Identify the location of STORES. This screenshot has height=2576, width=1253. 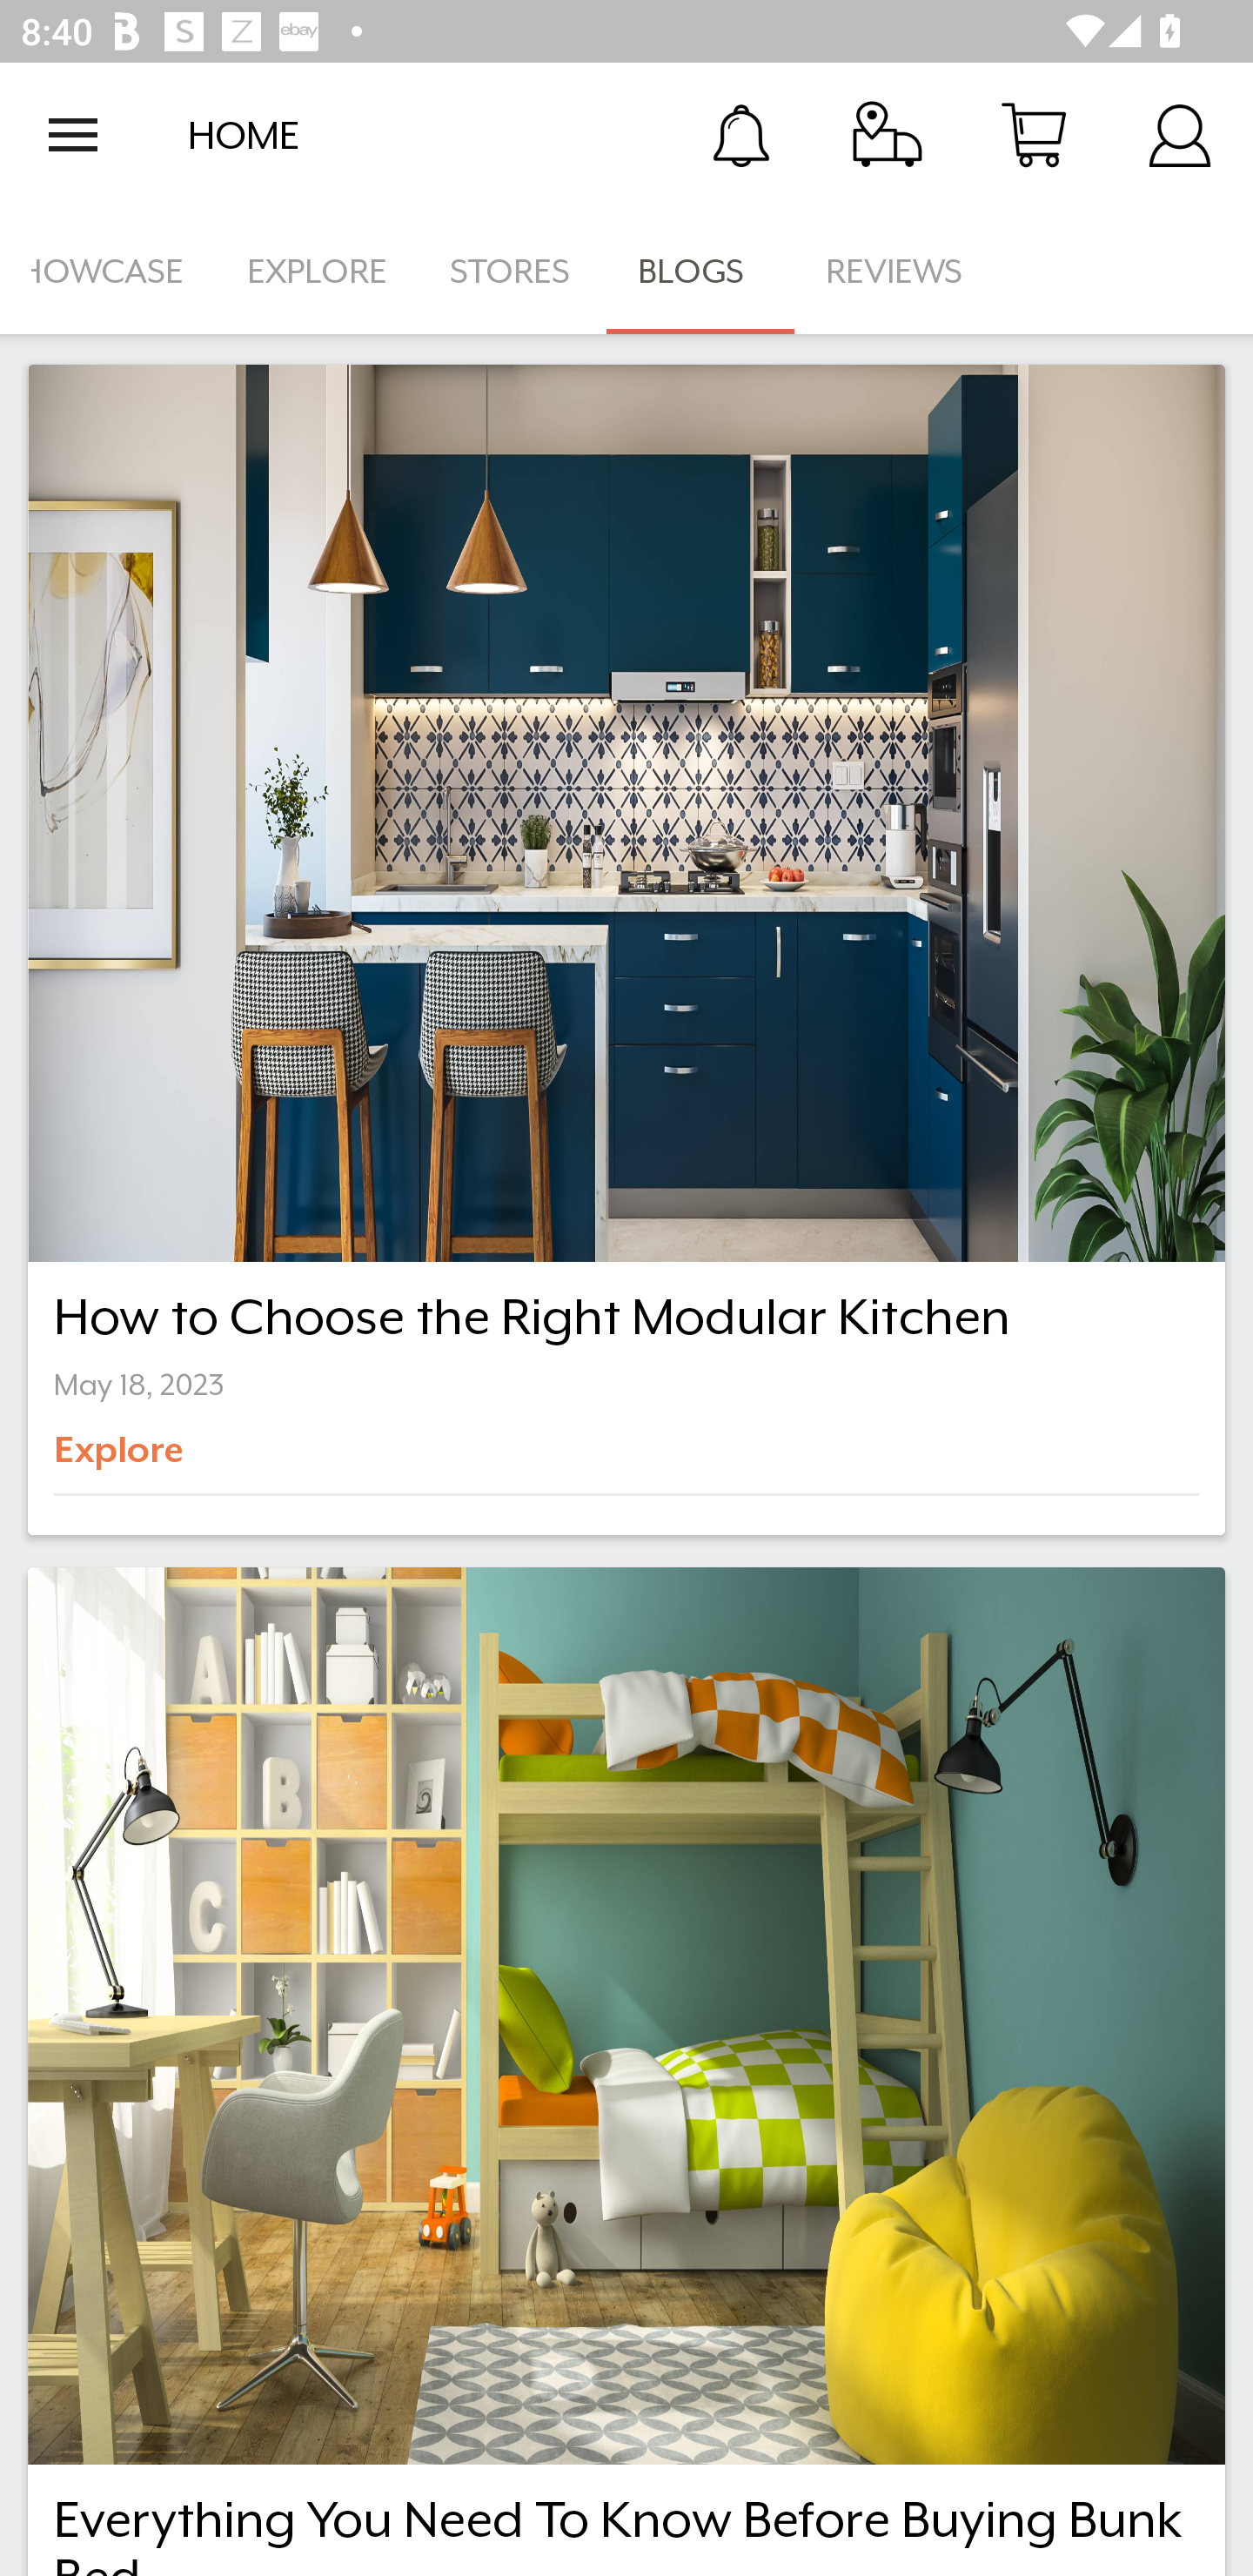
(512, 272).